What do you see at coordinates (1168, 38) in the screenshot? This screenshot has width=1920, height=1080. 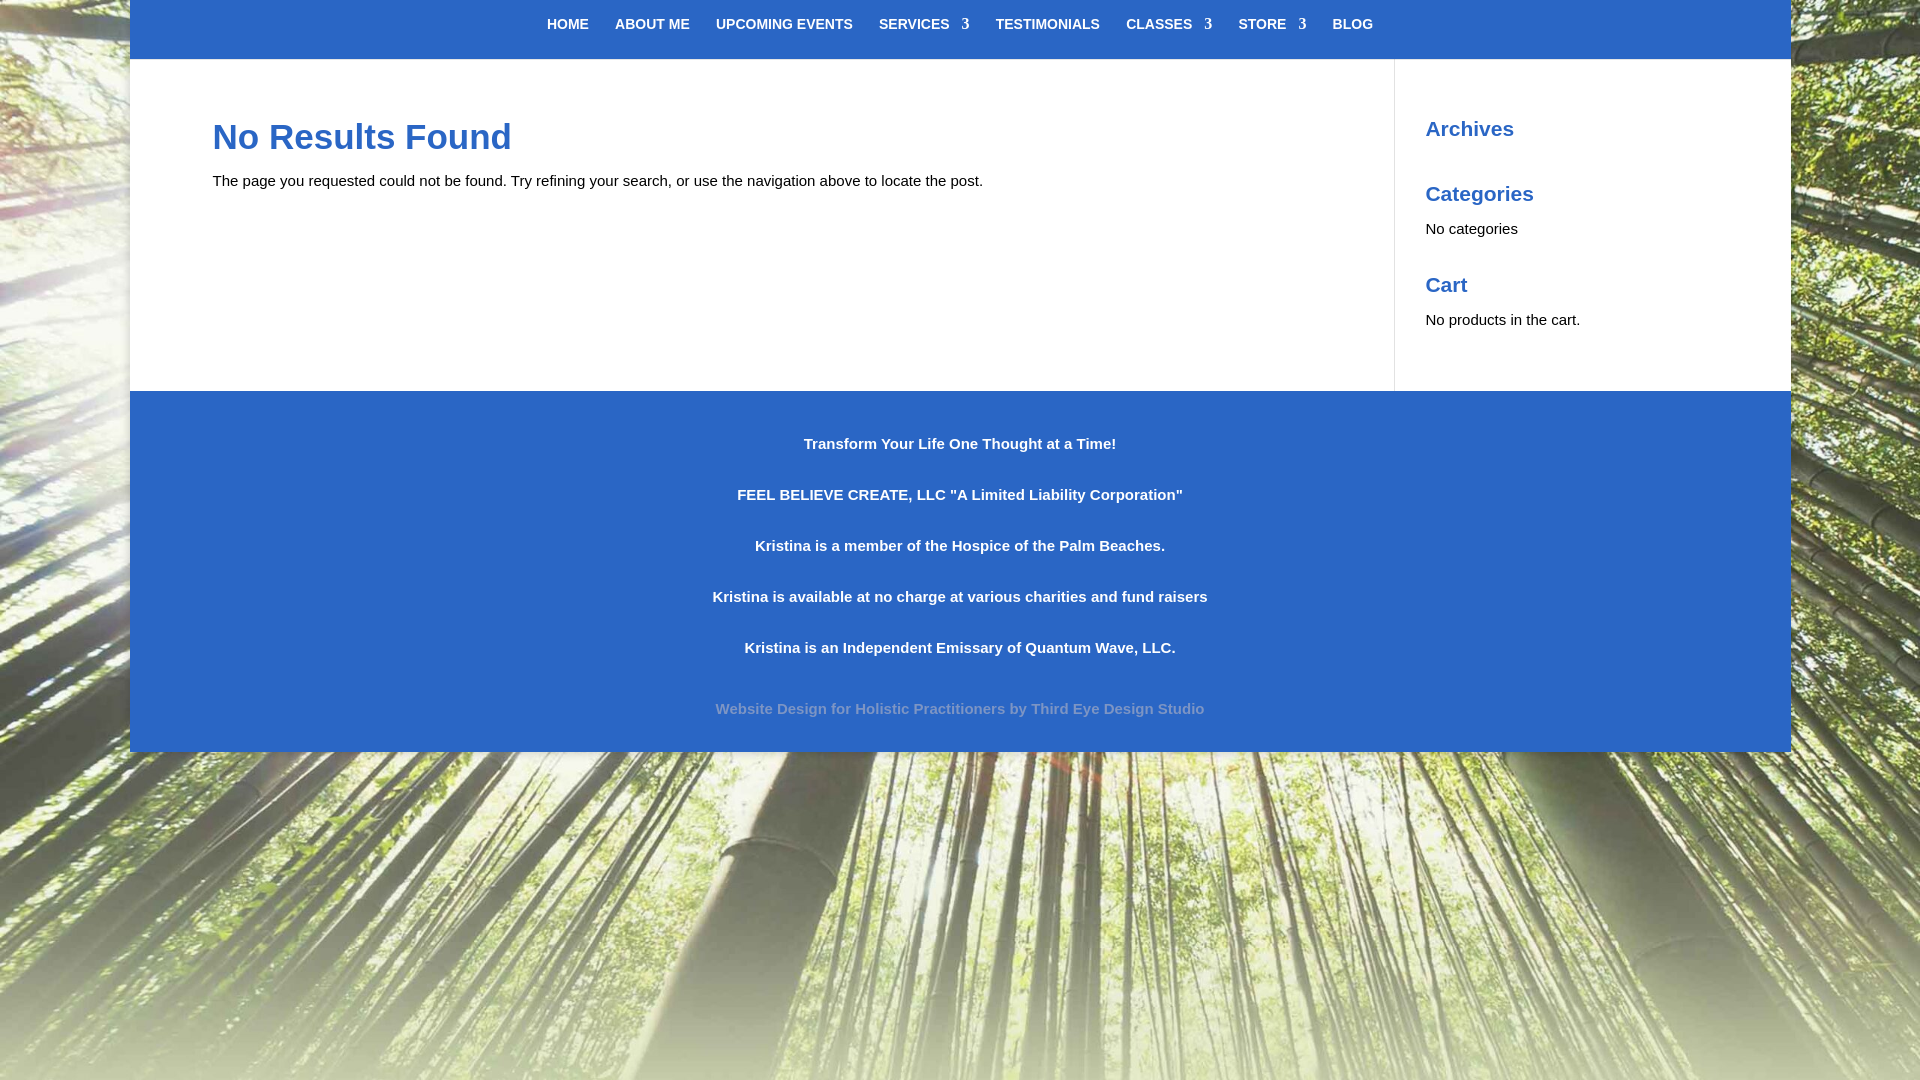 I see `CLASSES` at bounding box center [1168, 38].